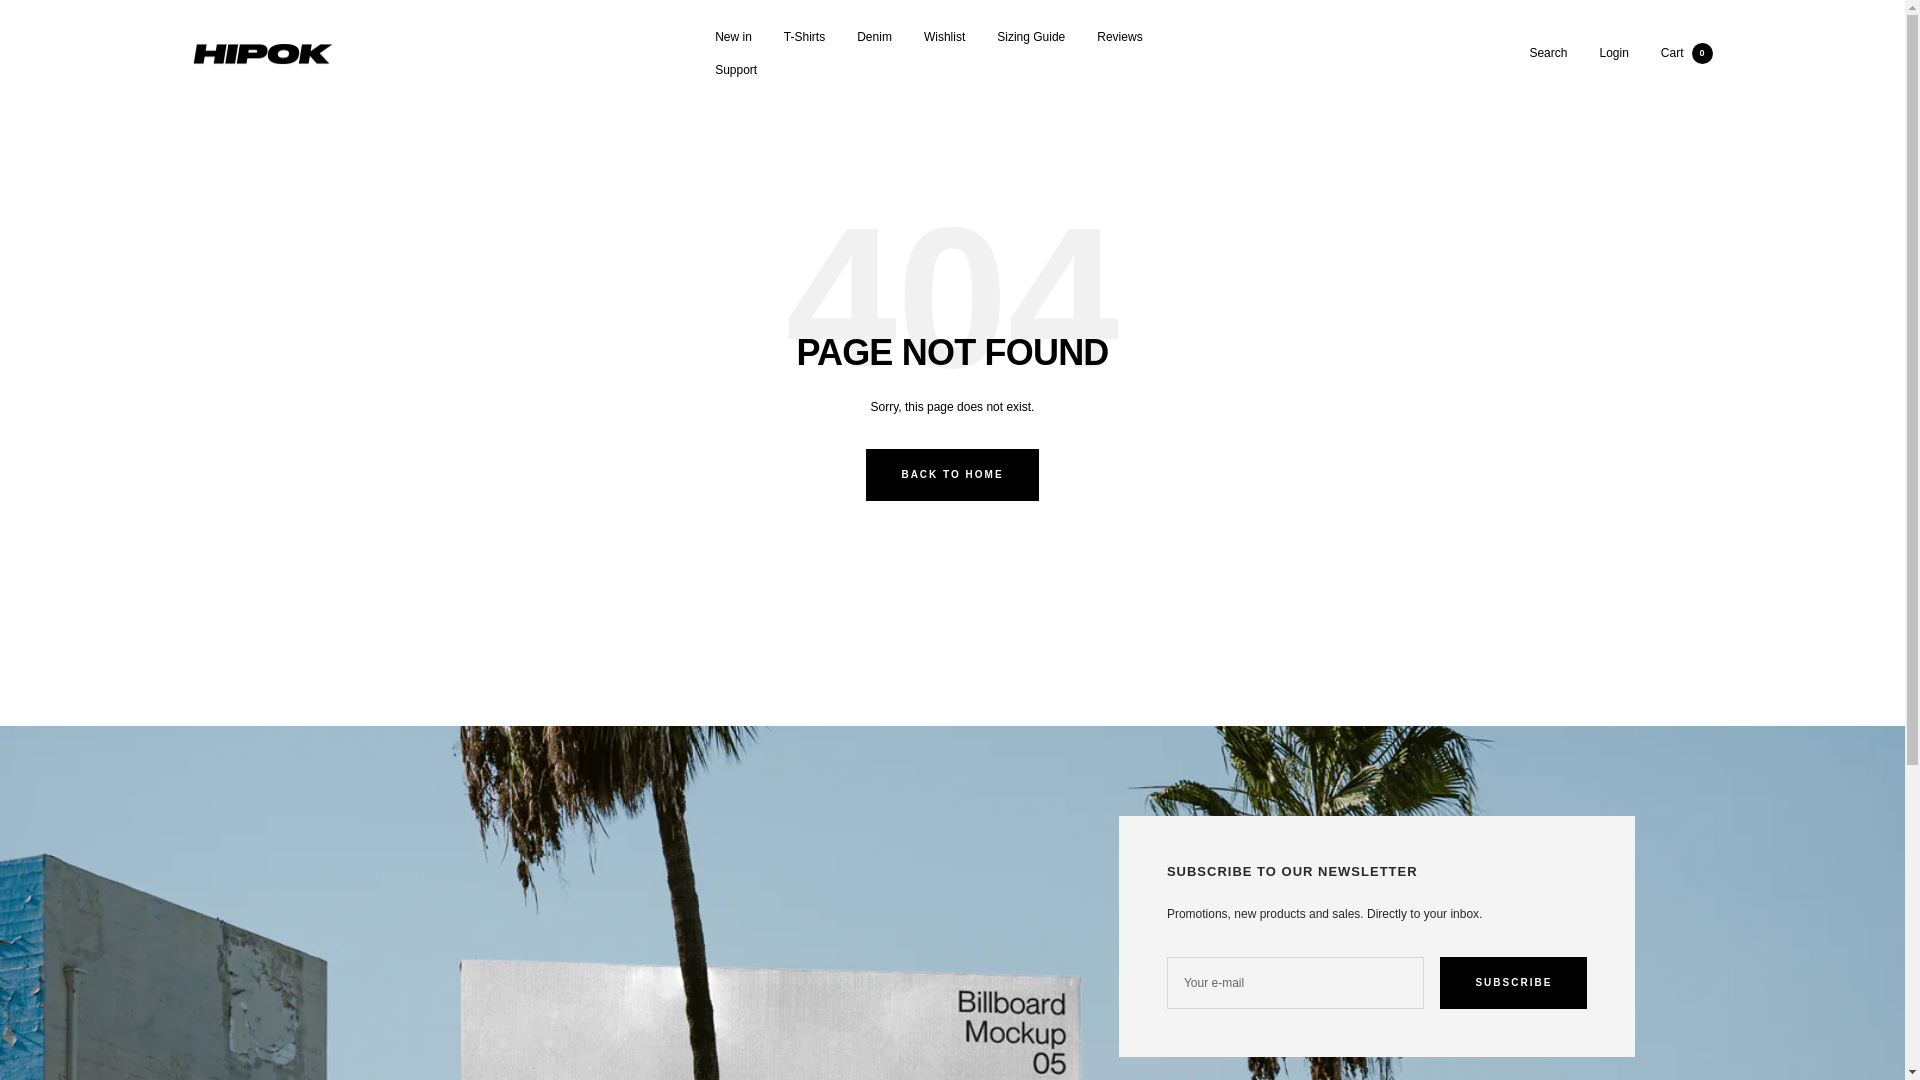 The image size is (1920, 1080). Describe the element at coordinates (264, 1035) in the screenshot. I see `AF` at that location.